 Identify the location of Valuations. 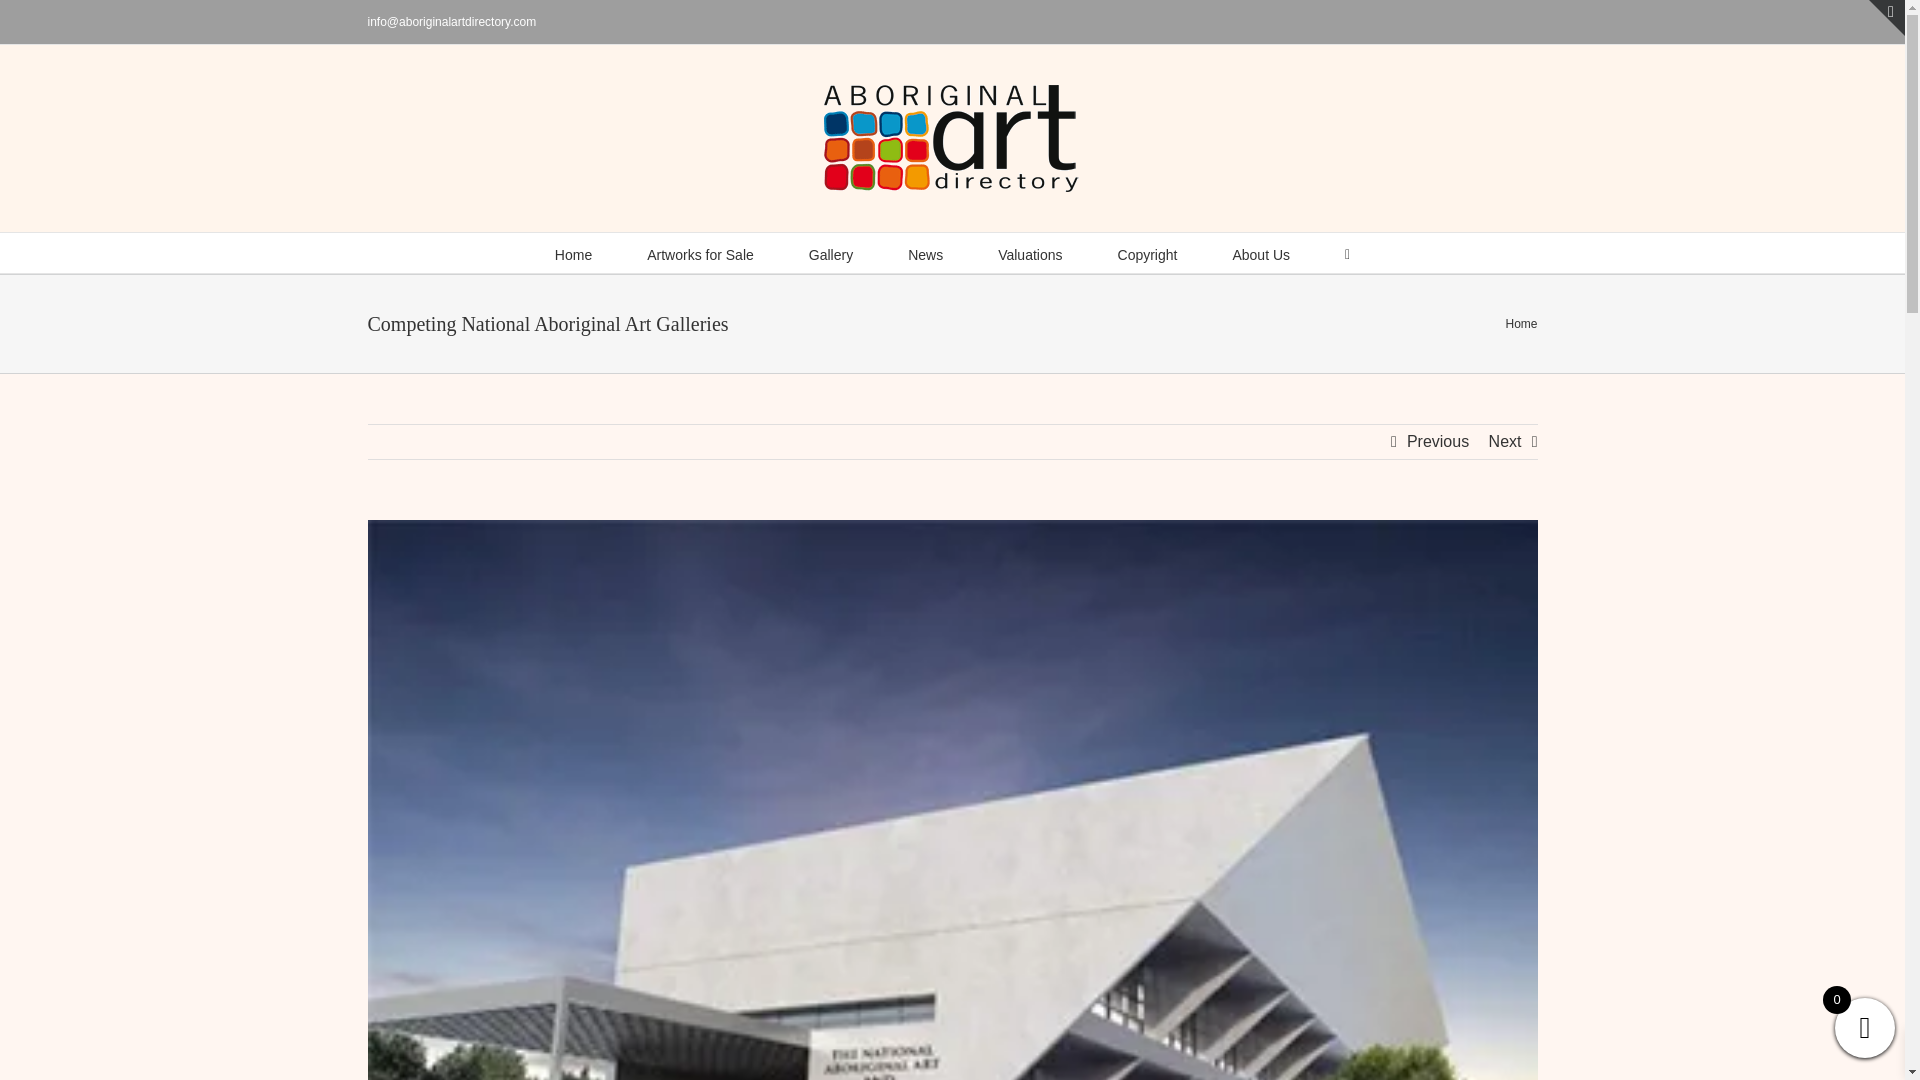
(1030, 253).